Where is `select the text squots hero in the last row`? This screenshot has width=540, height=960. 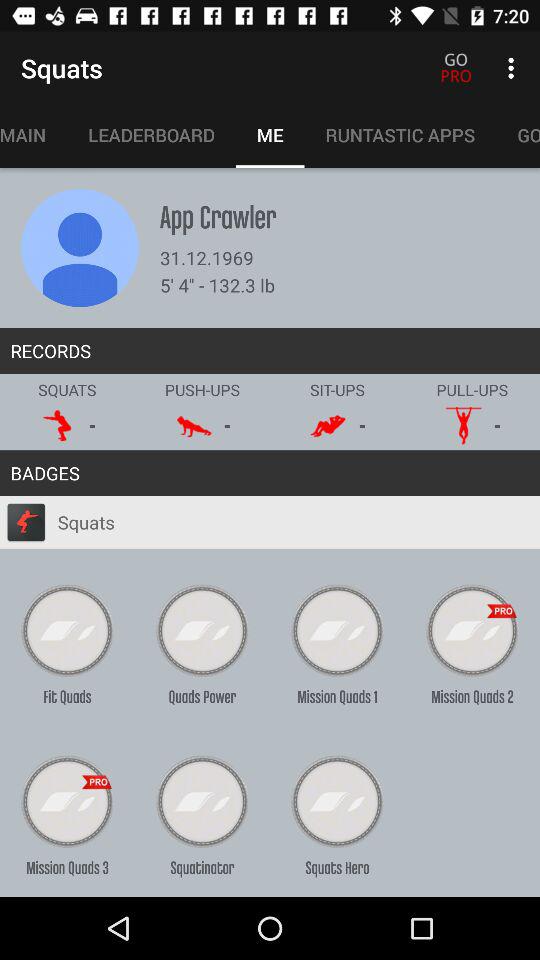
select the text squots hero in the last row is located at coordinates (338, 801).